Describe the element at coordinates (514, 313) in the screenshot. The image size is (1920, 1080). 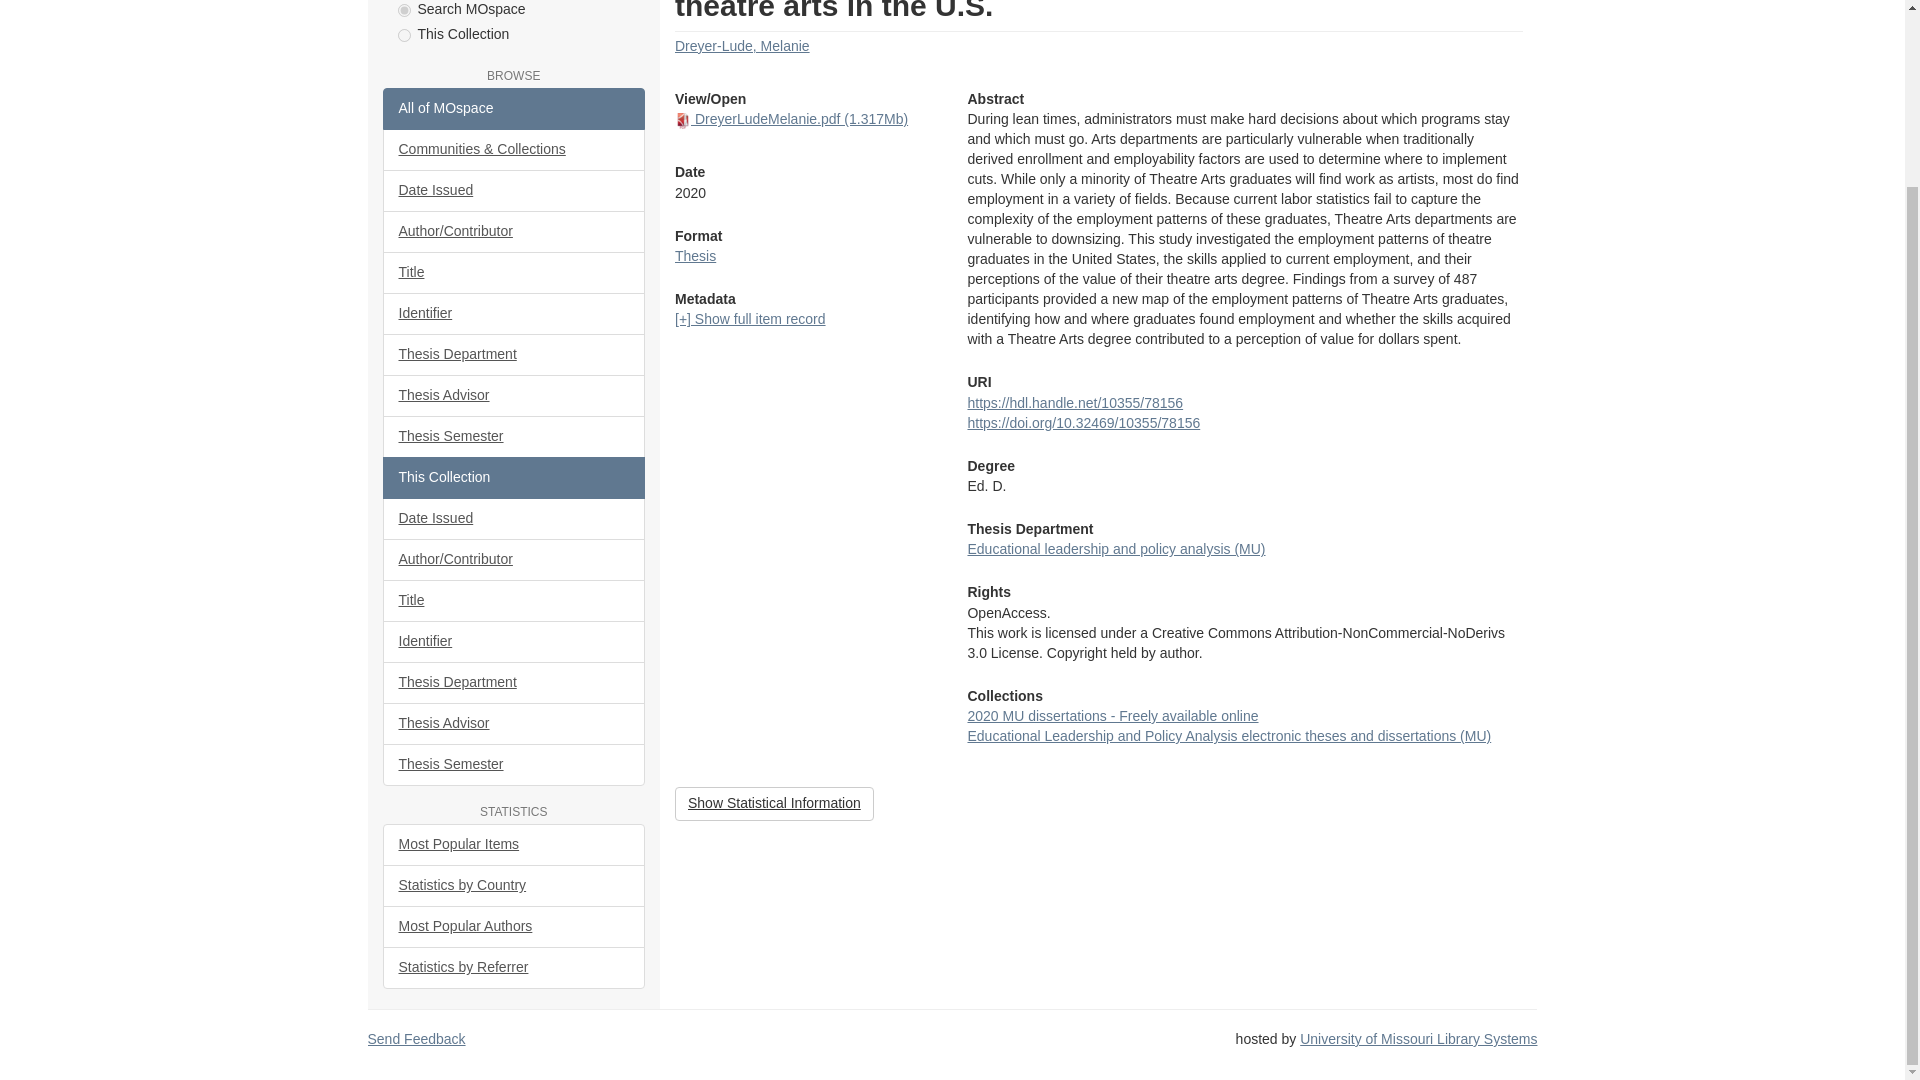
I see `Identifier` at that location.